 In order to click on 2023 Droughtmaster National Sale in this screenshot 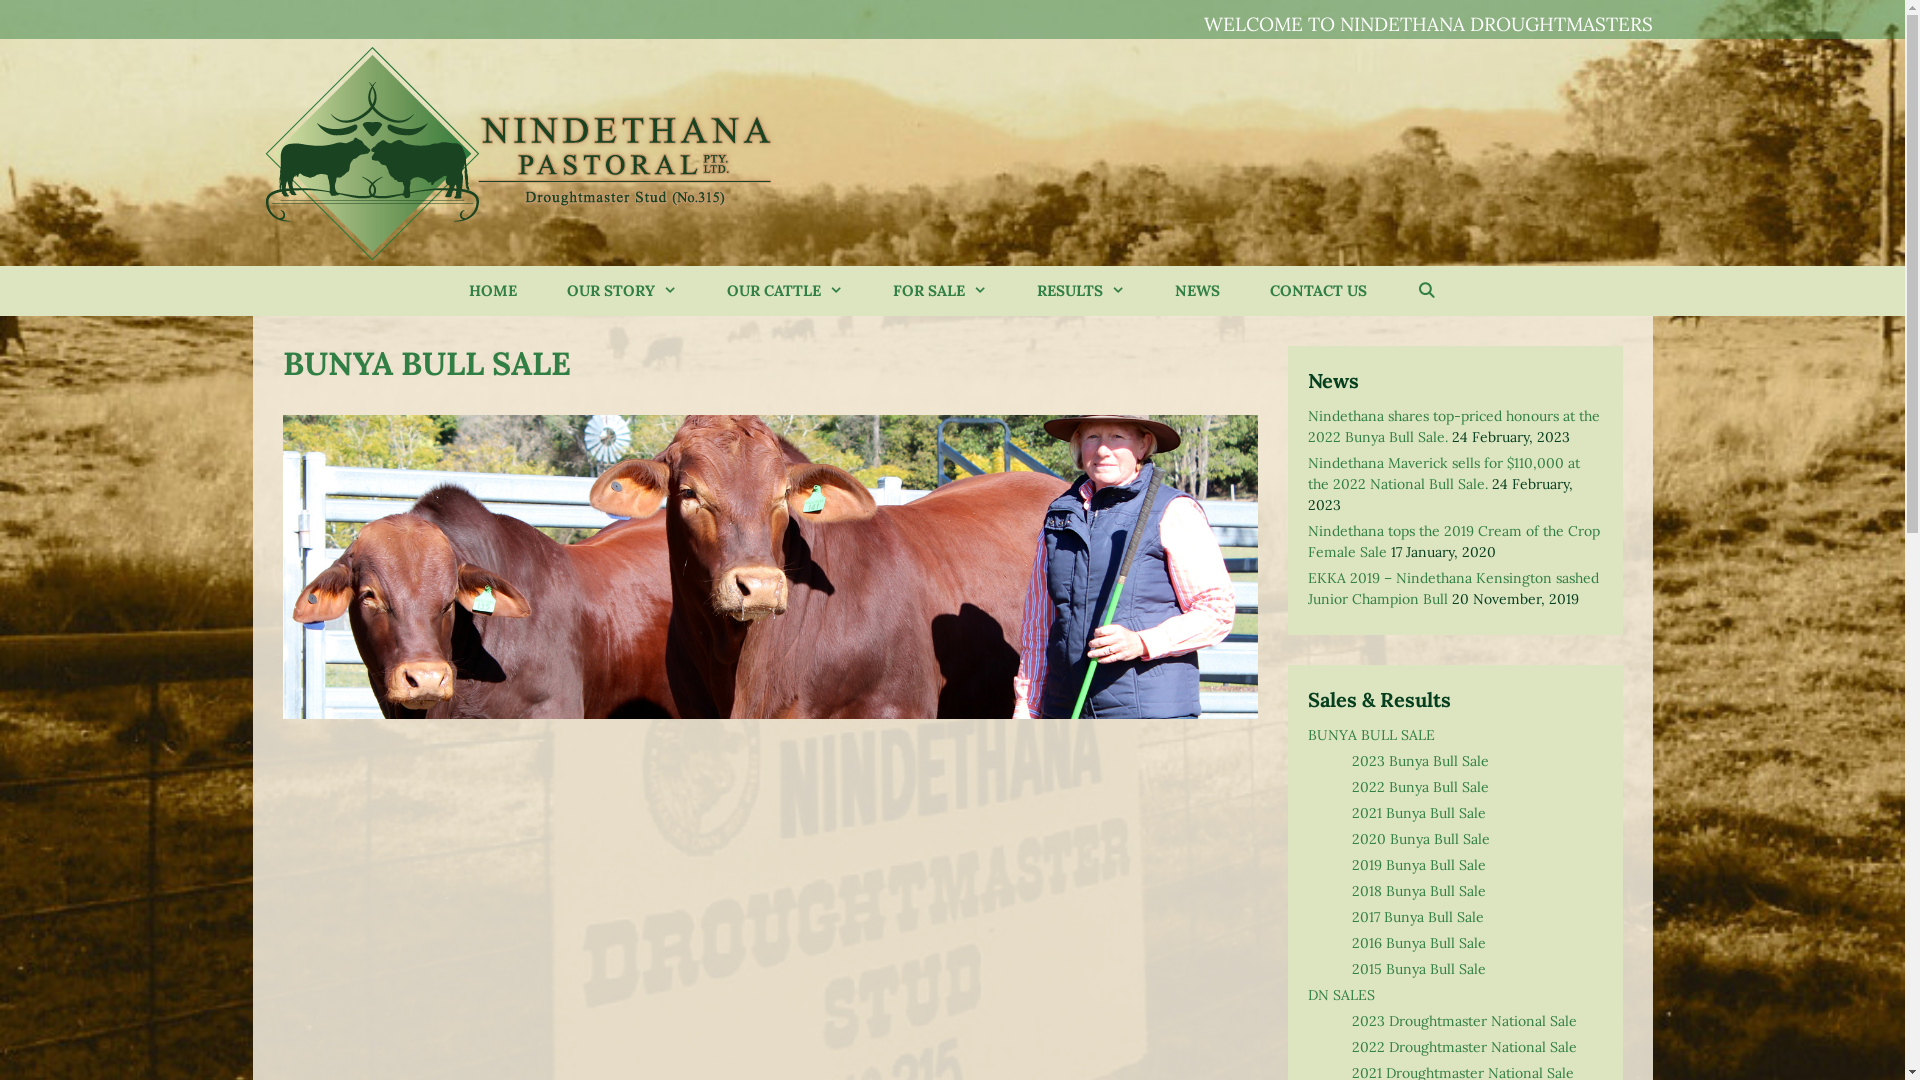, I will do `click(1464, 1021)`.